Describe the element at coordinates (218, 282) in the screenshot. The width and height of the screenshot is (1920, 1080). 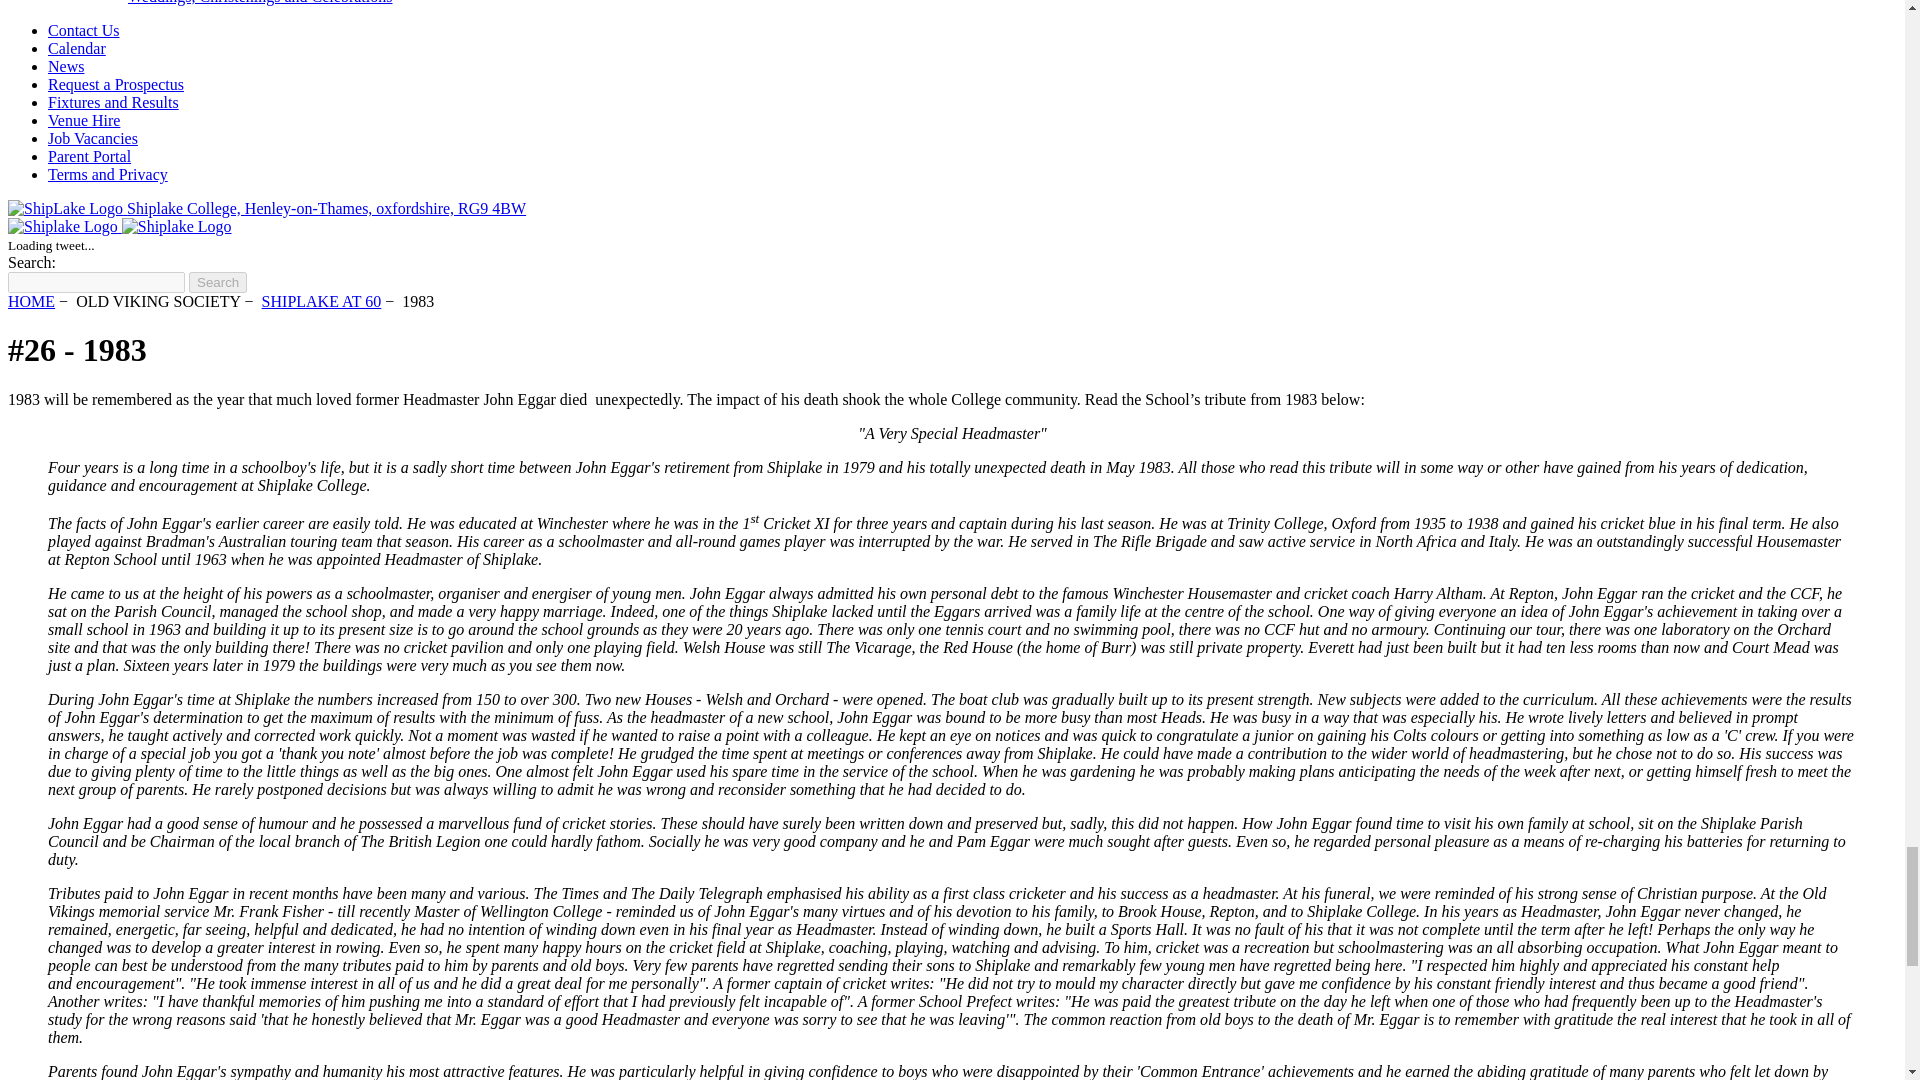
I see `Search` at that location.